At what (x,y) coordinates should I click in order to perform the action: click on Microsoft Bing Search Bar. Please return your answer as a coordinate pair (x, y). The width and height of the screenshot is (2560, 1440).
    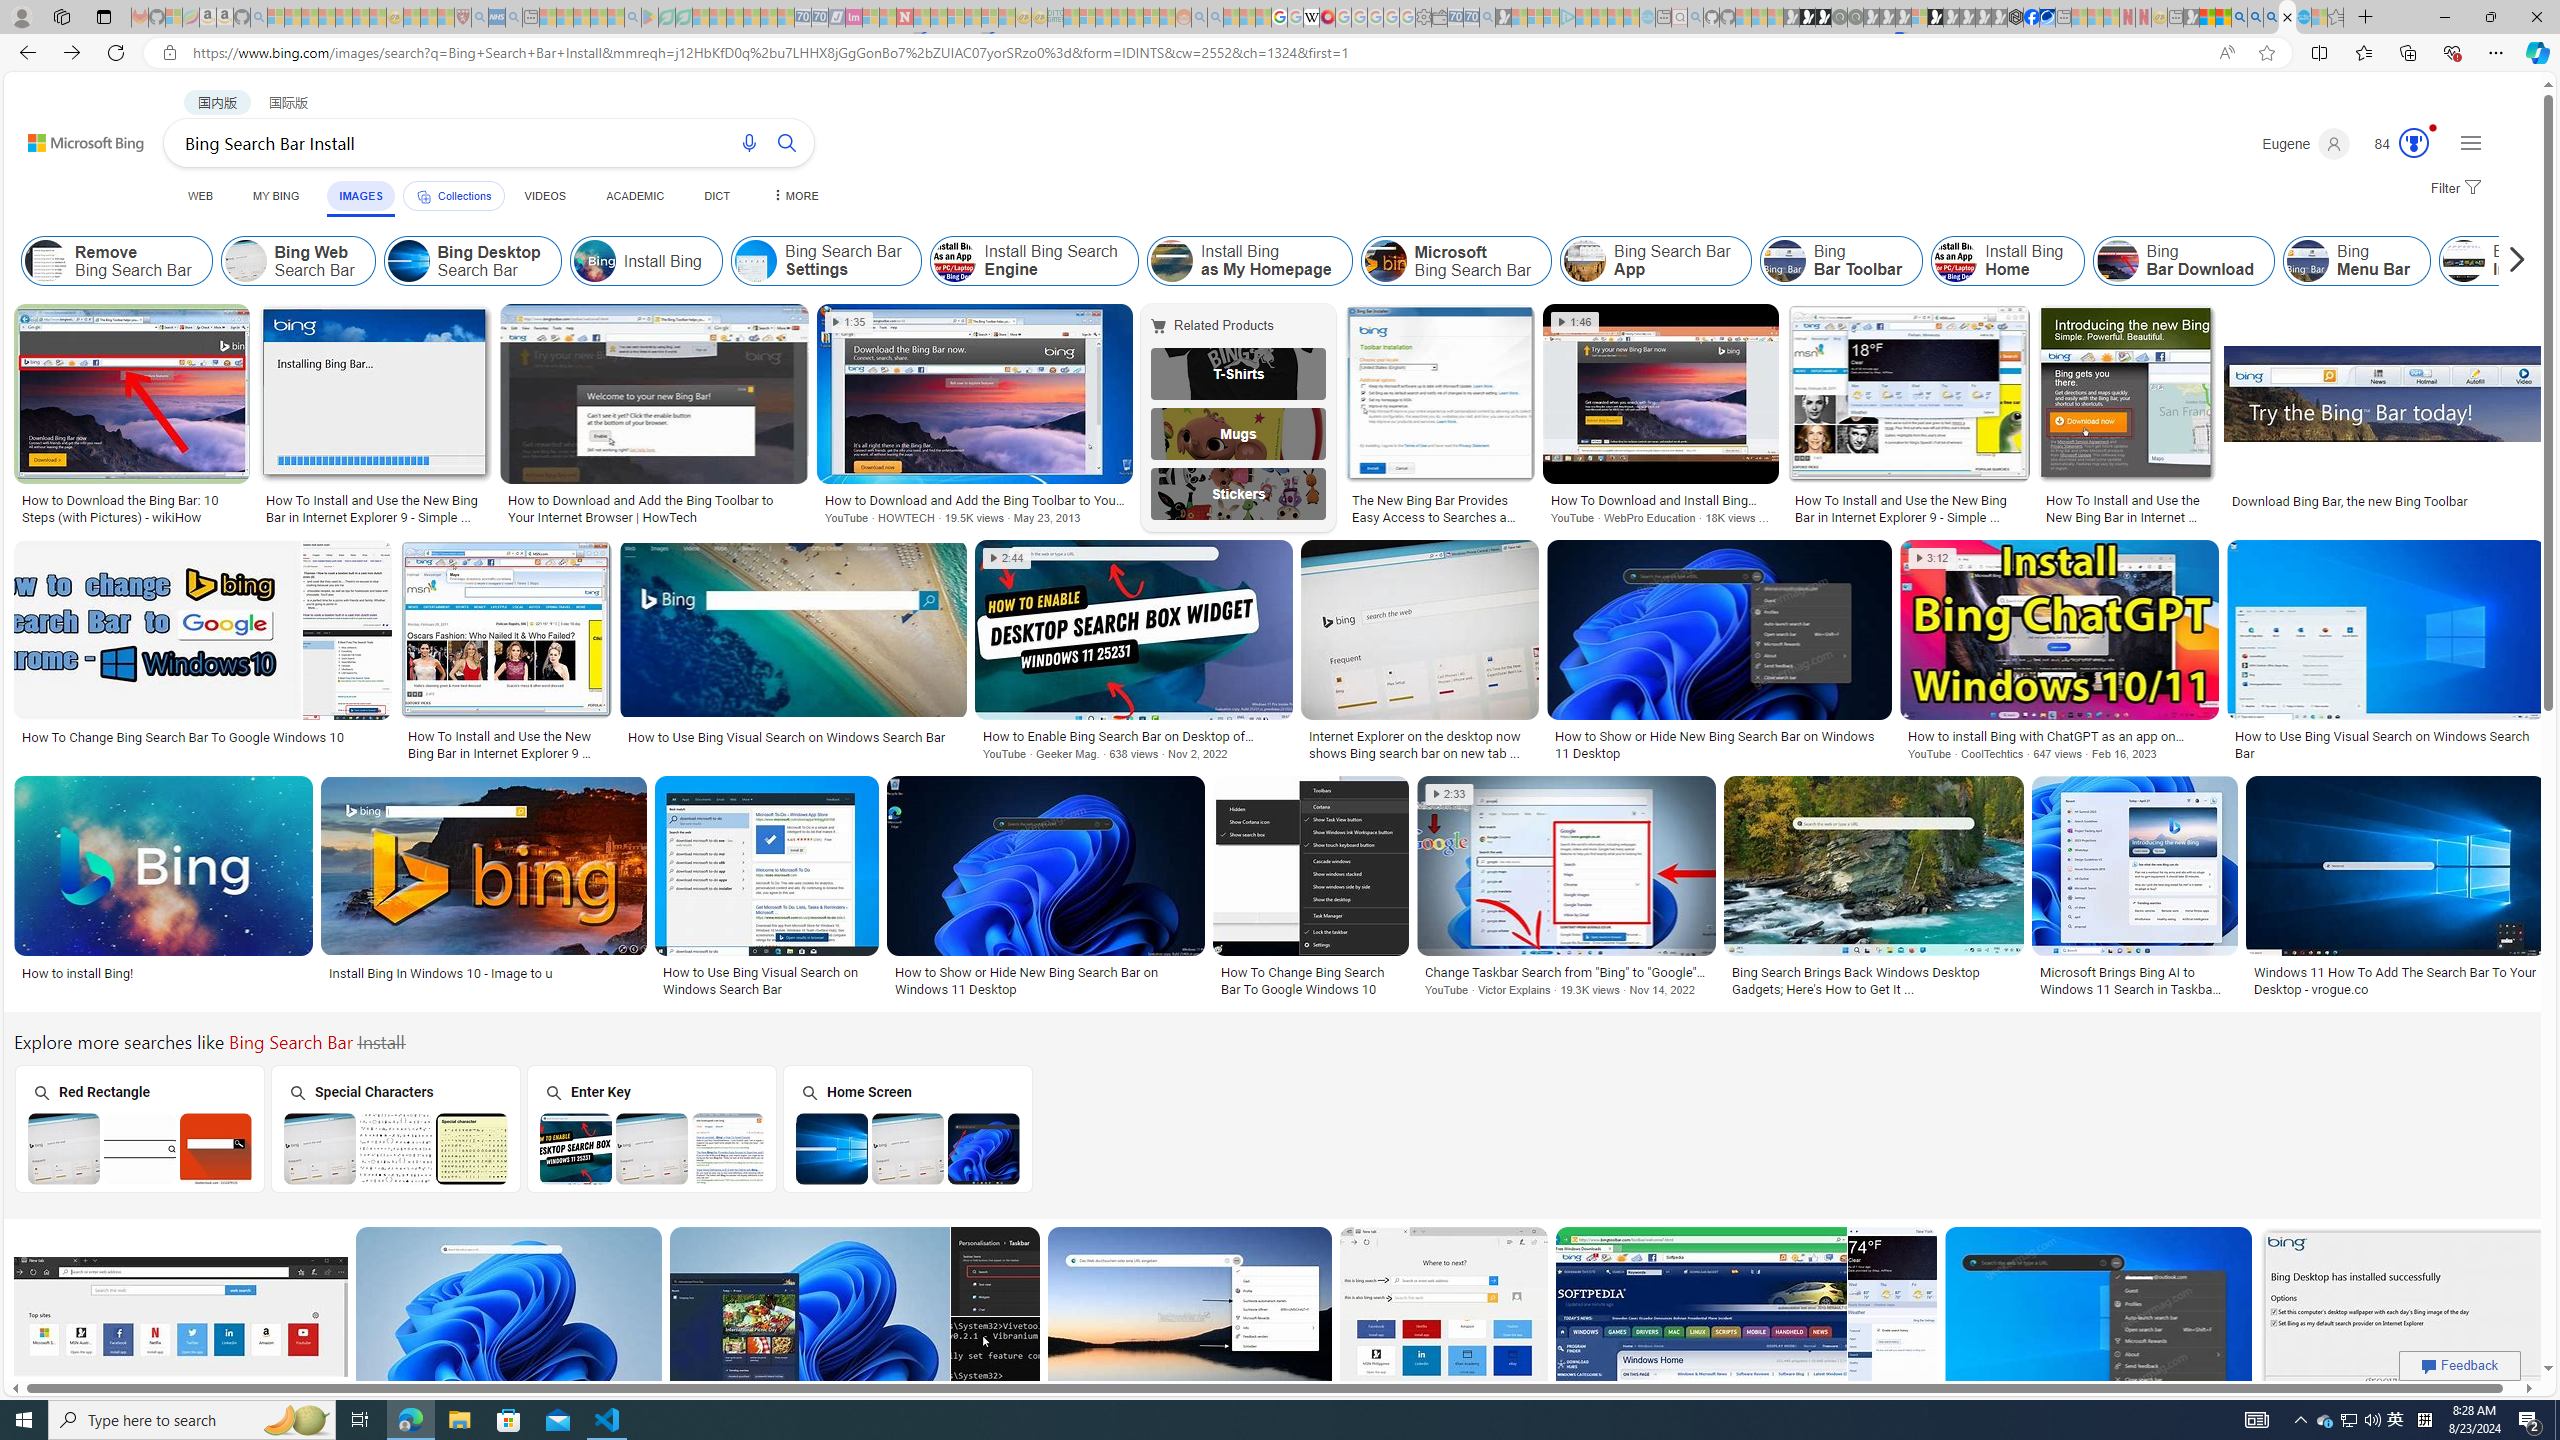
    Looking at the image, I should click on (1386, 261).